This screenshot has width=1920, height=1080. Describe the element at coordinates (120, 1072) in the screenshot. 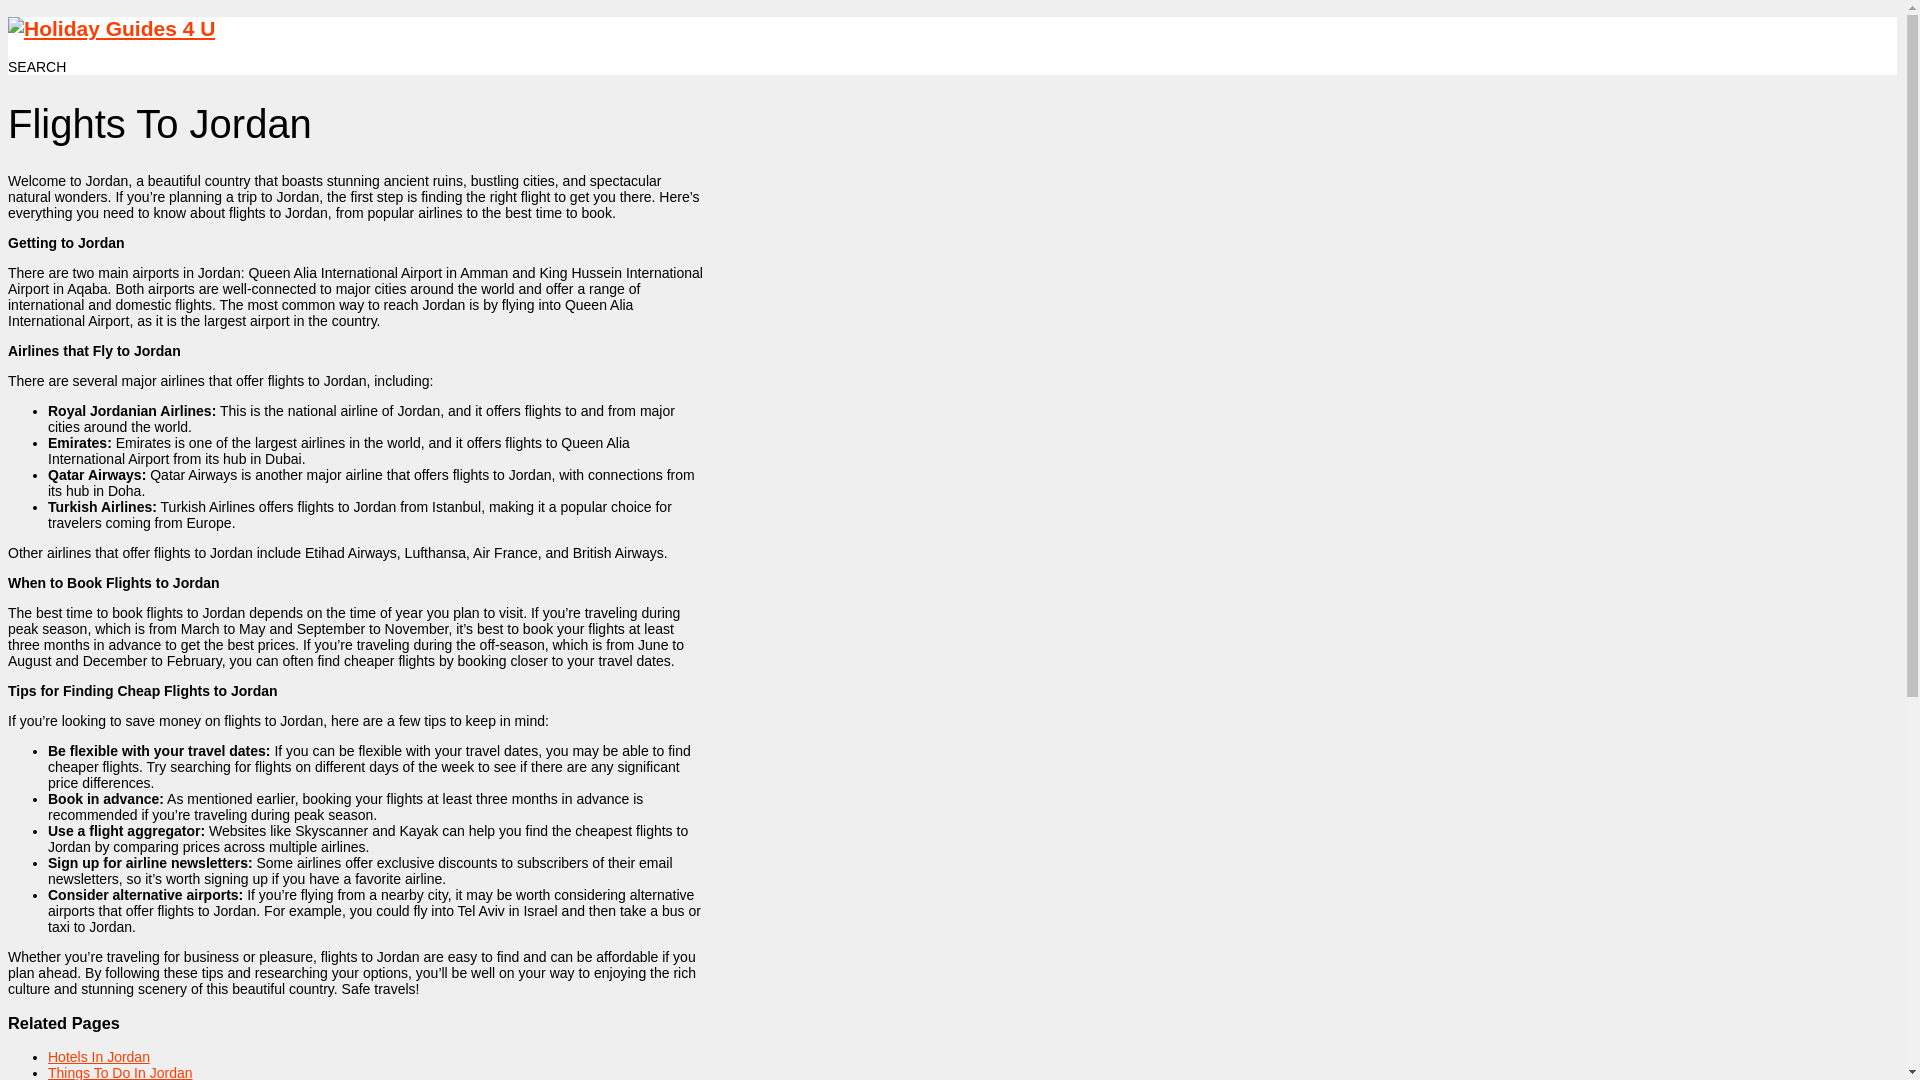

I see `Things To Do In Jordan` at that location.